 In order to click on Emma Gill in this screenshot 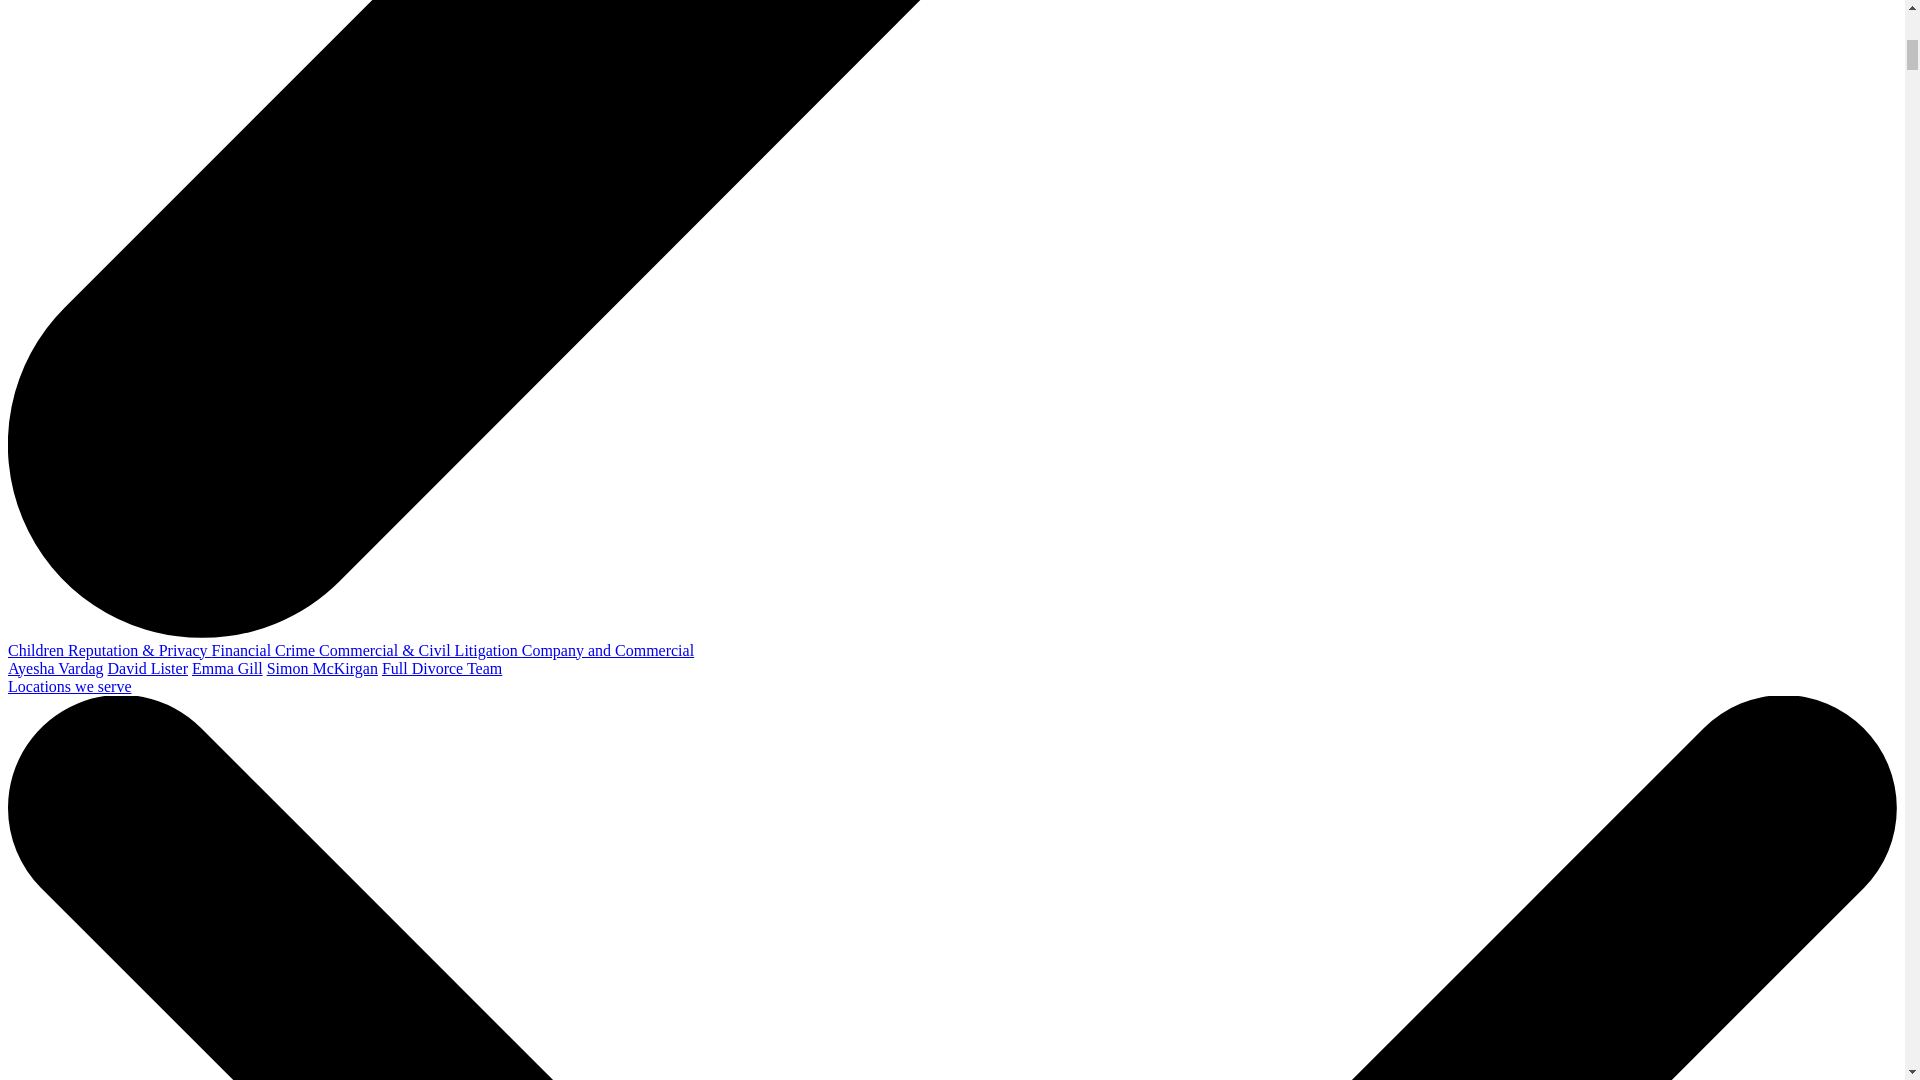, I will do `click(228, 668)`.